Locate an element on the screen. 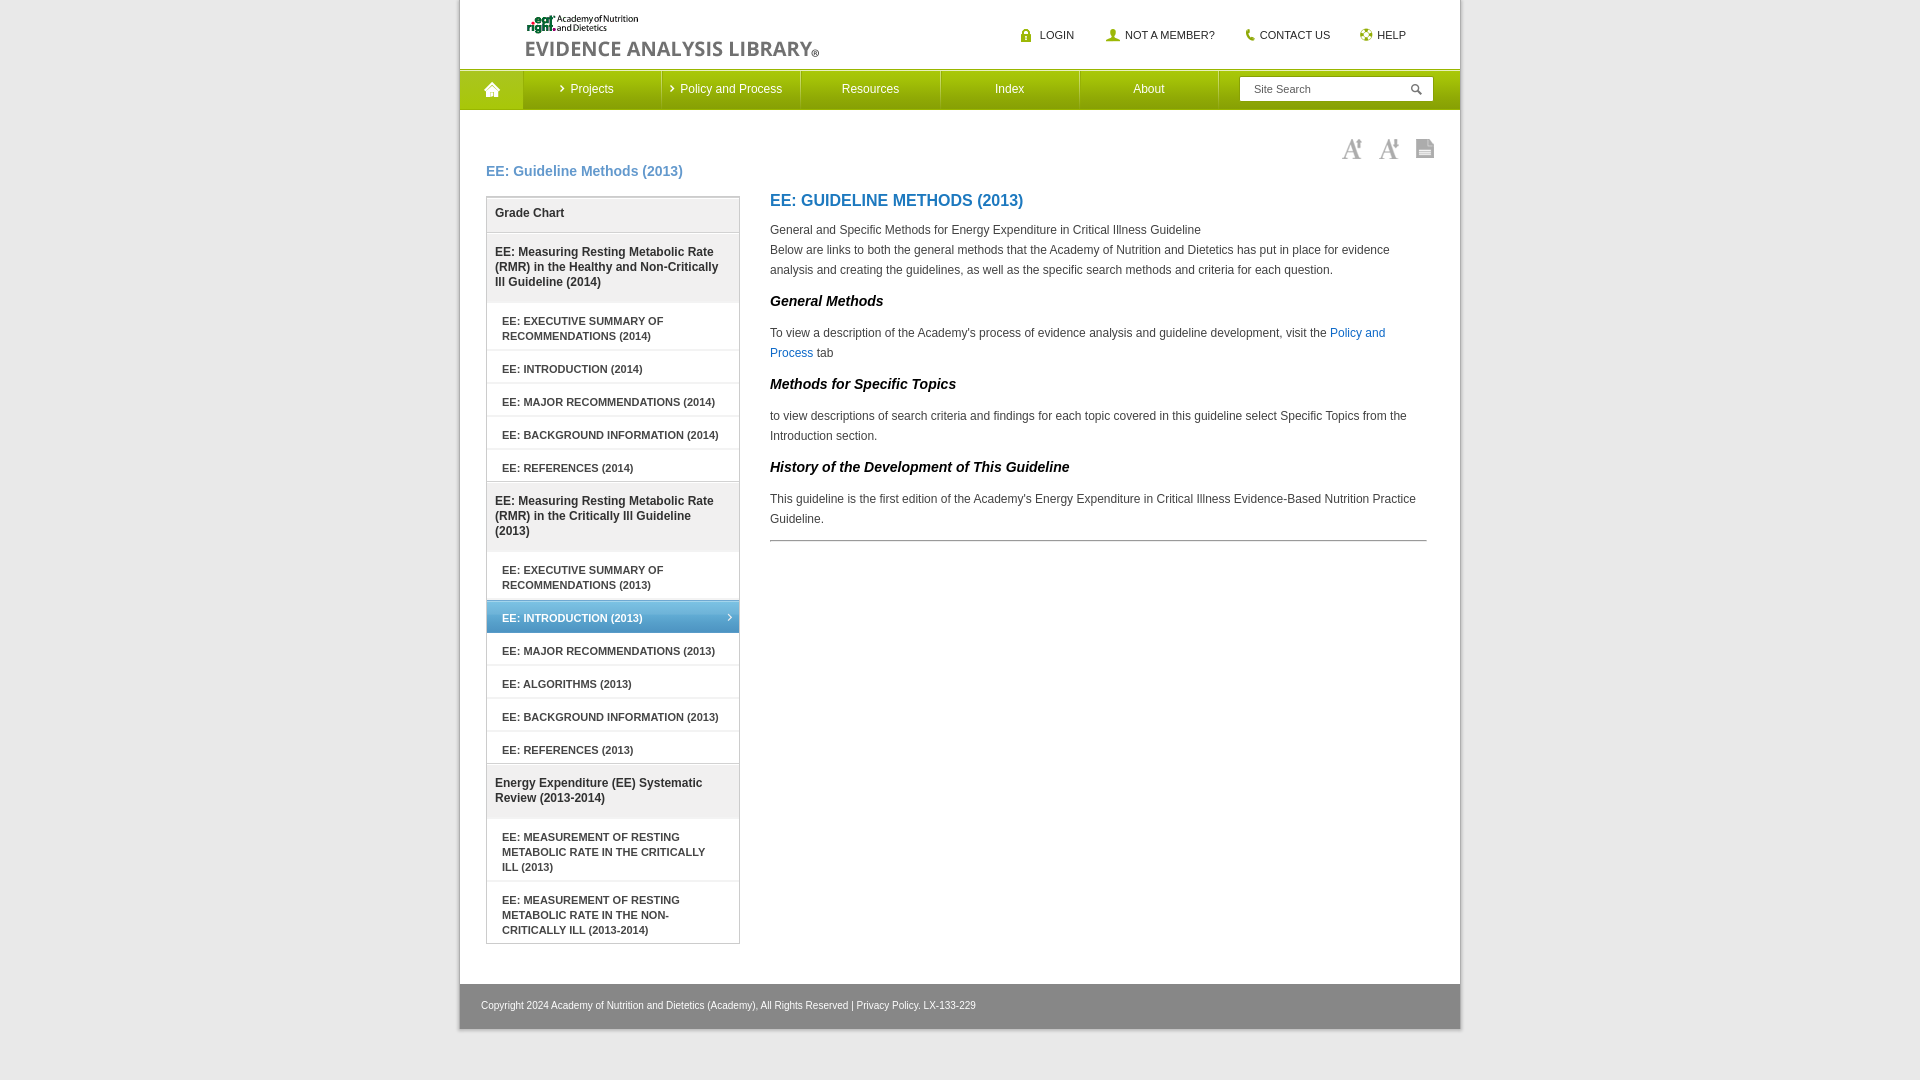  Increase Font Size is located at coordinates (1352, 148).